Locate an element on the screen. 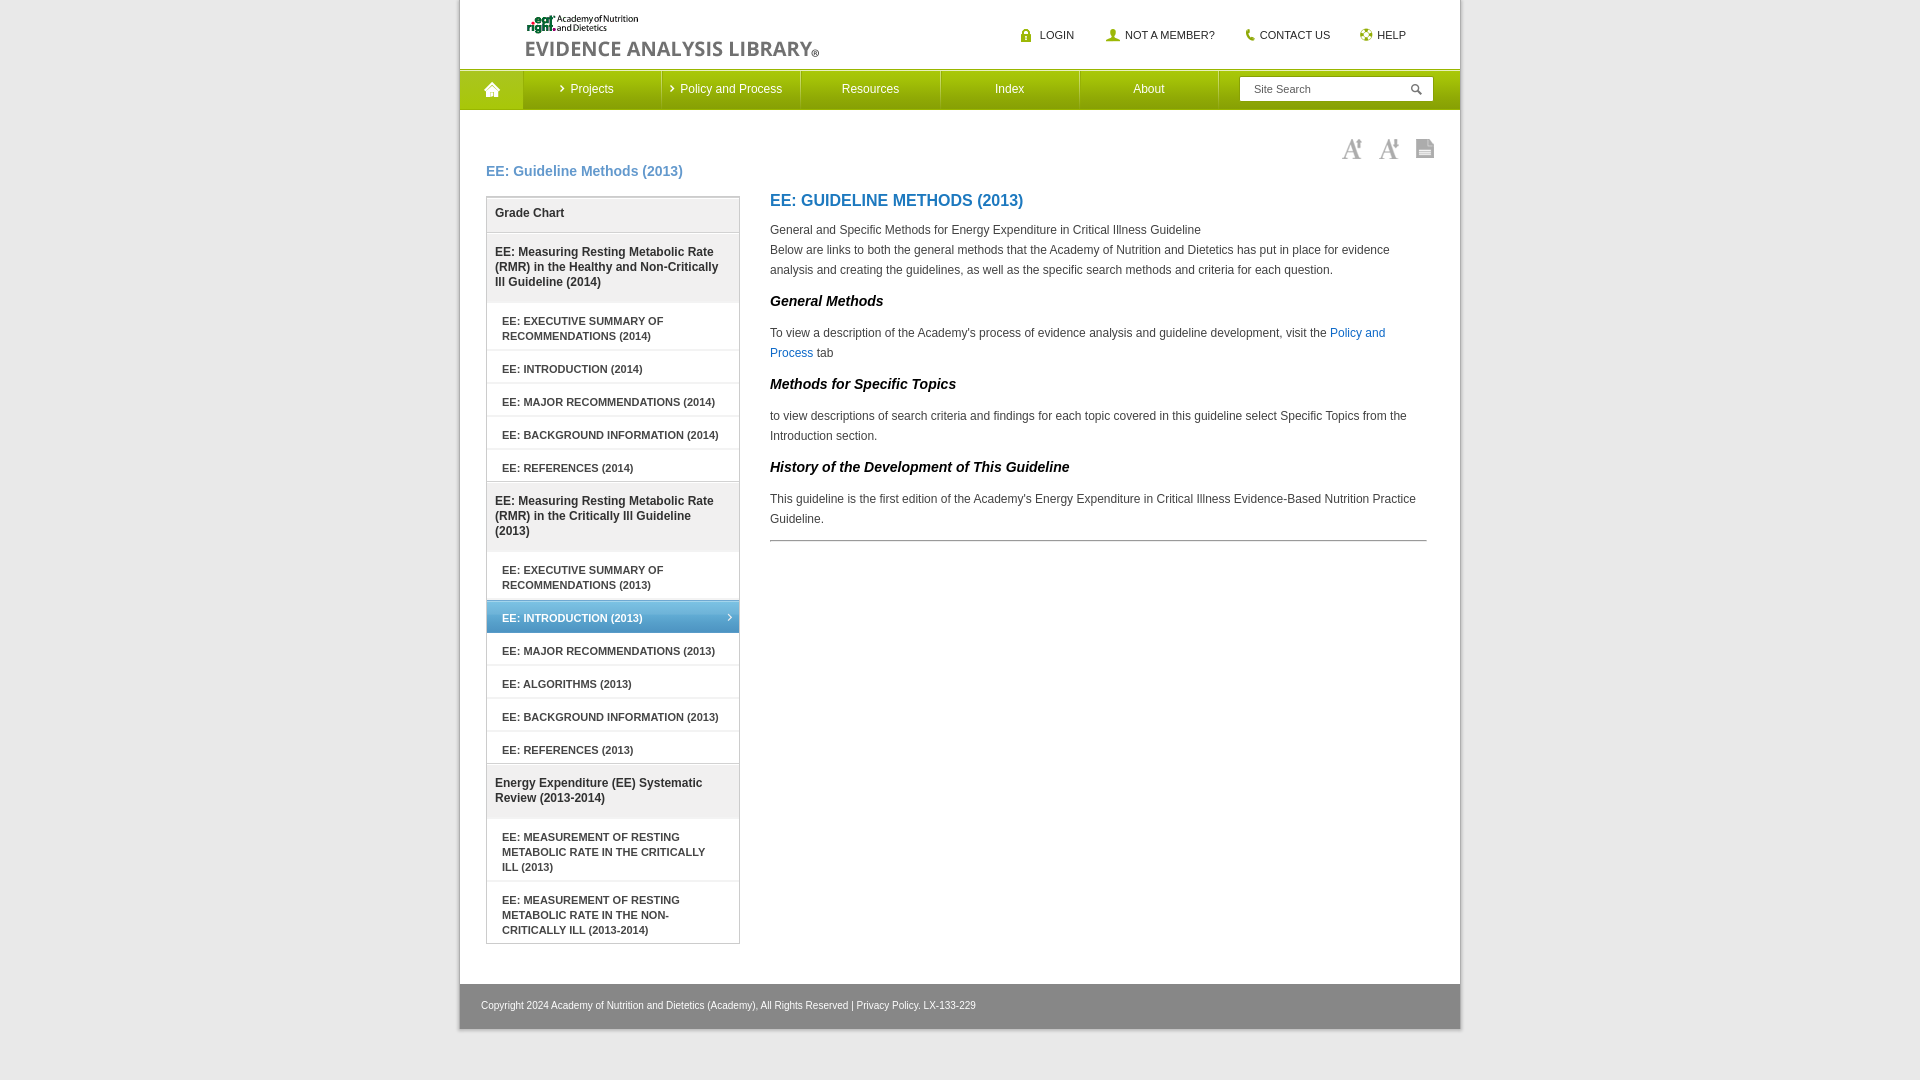  Increase Font Size is located at coordinates (1352, 148).